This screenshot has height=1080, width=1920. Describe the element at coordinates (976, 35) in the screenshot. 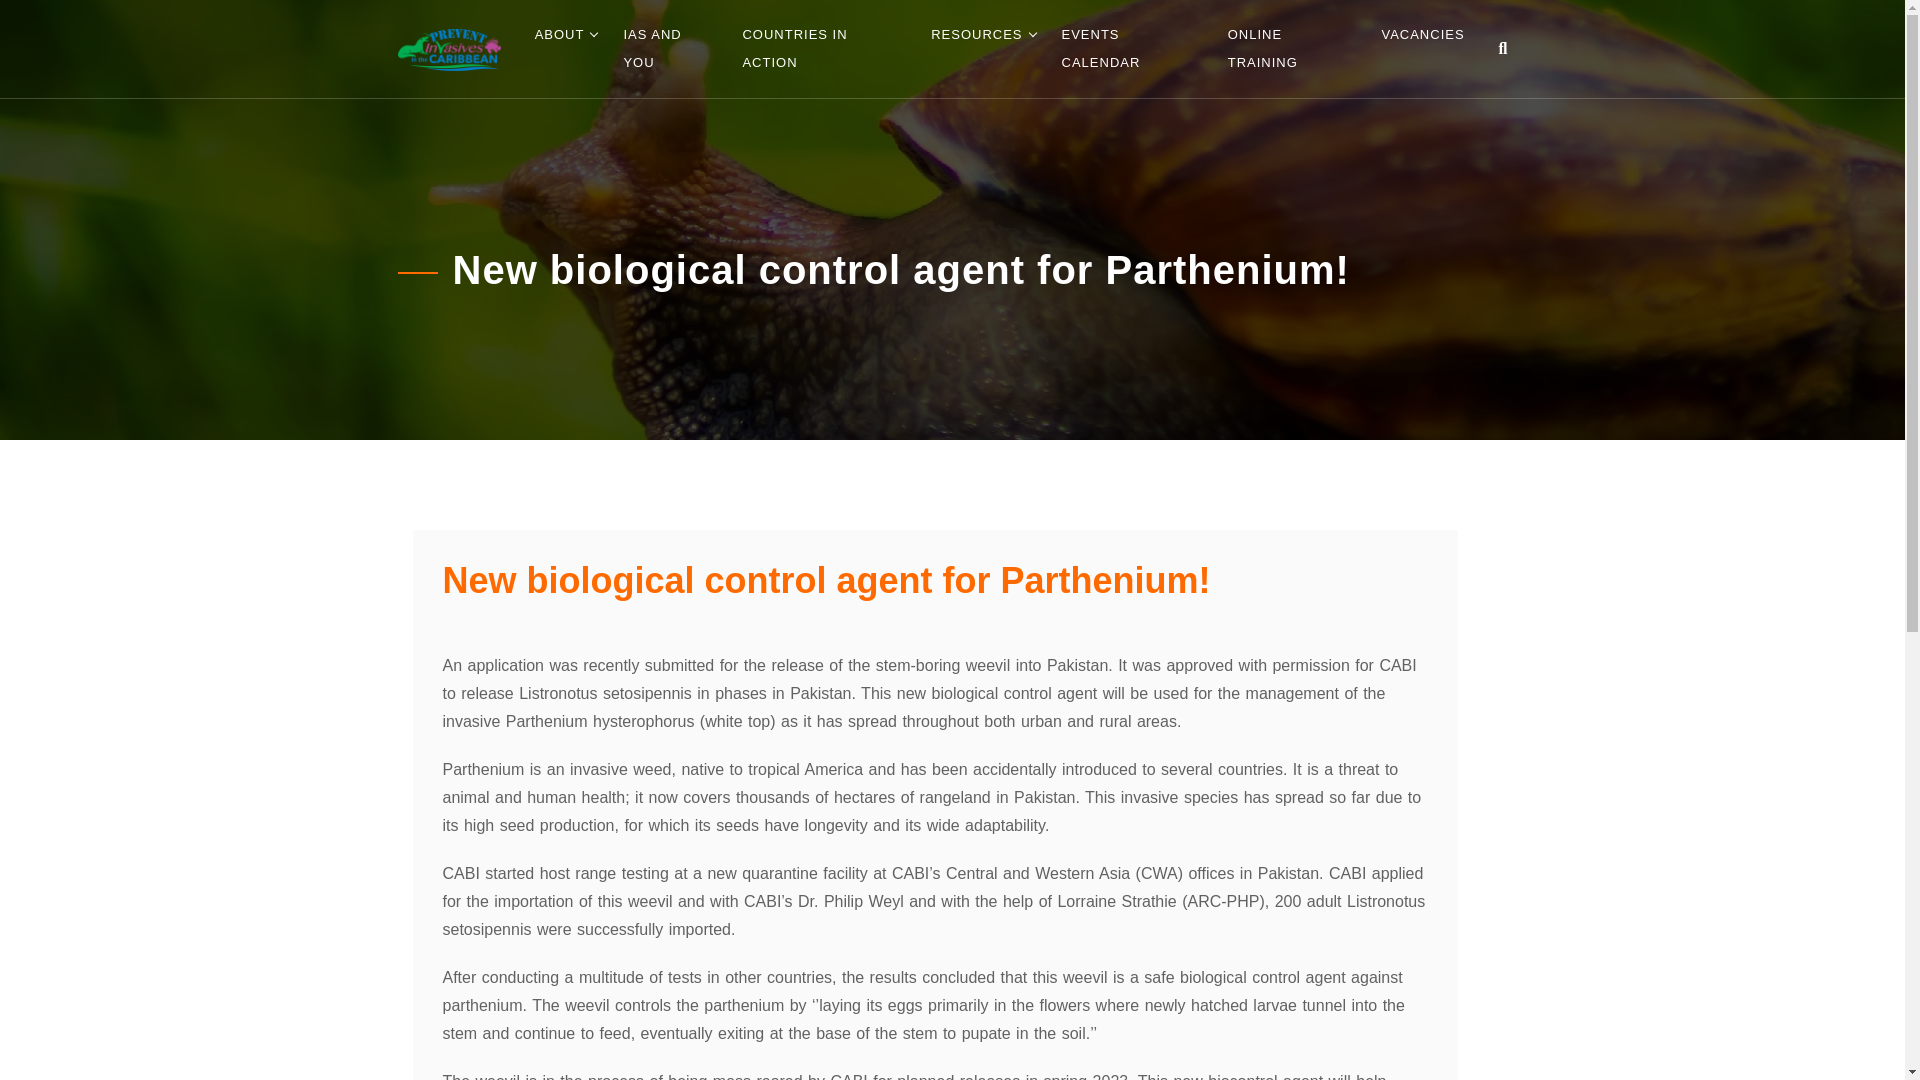

I see `RESOURCES` at that location.